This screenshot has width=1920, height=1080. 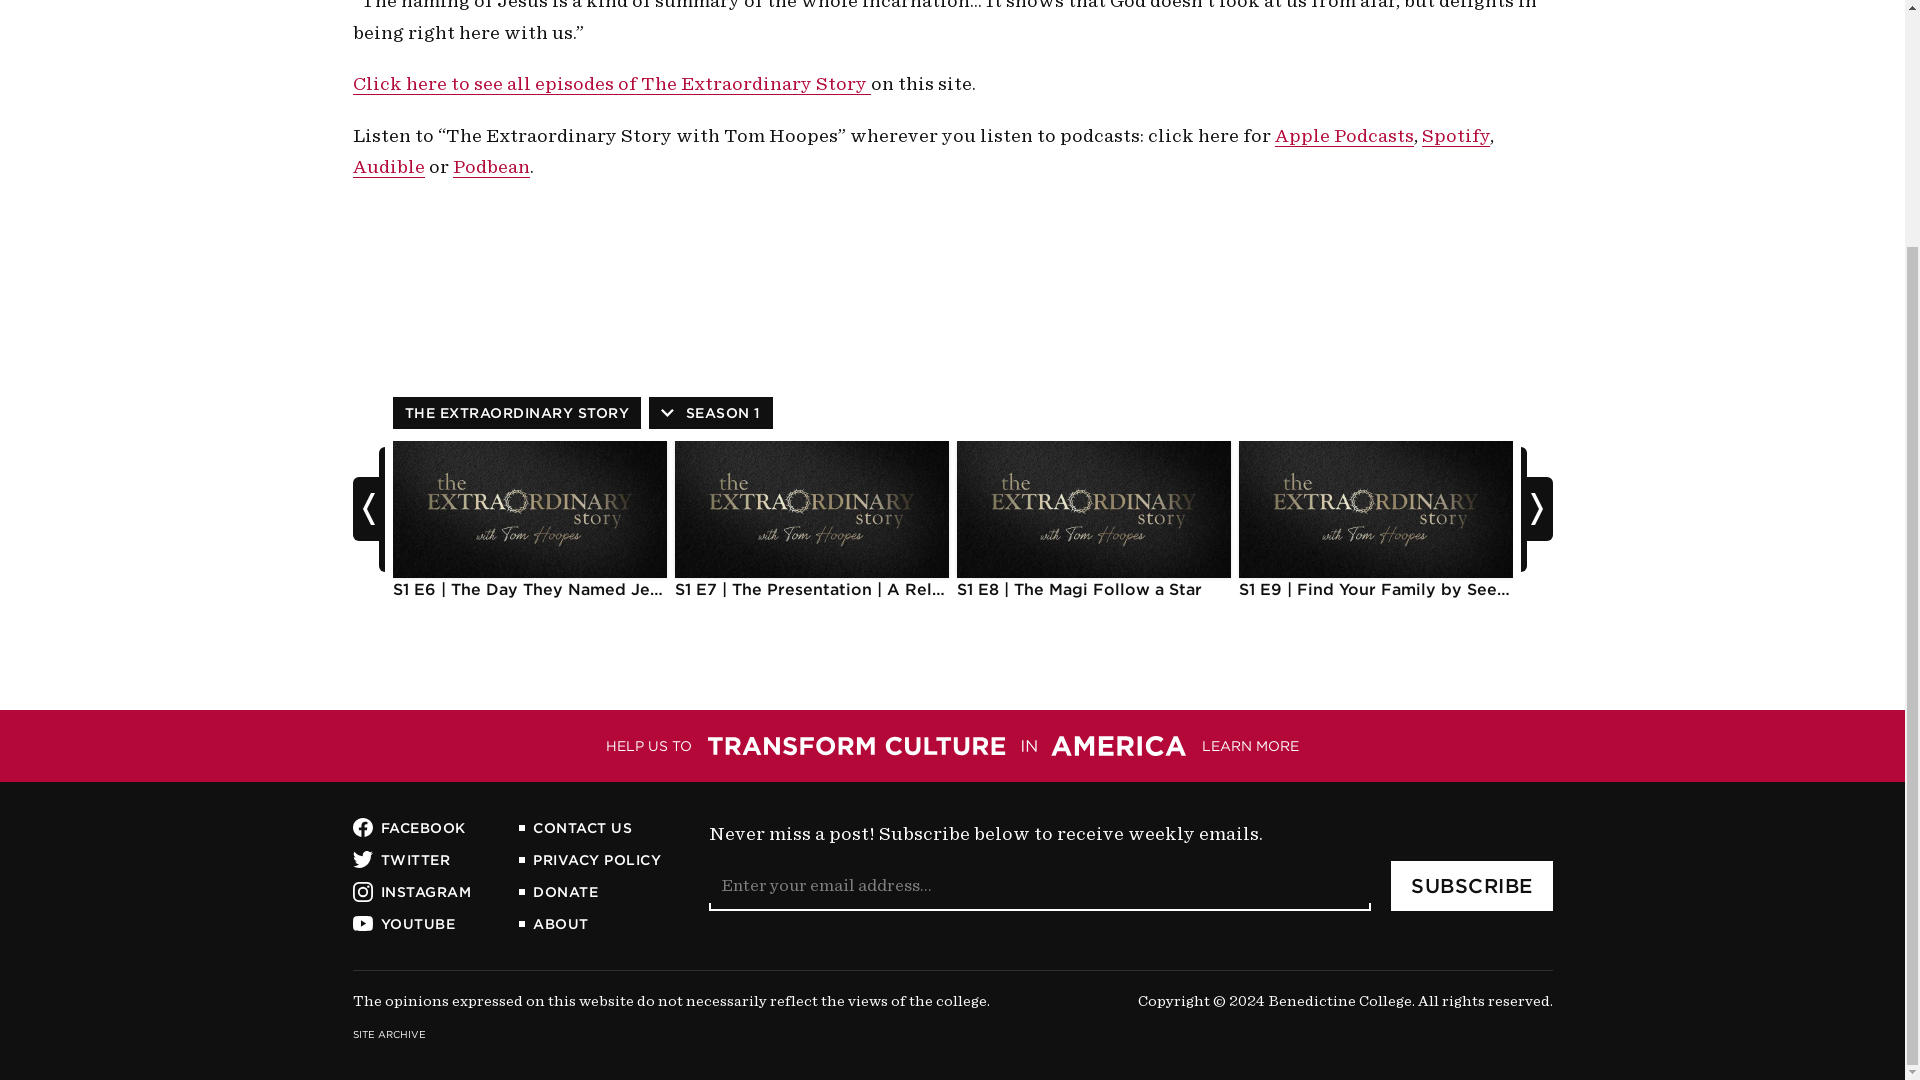 I want to click on Podbean, so click(x=490, y=166).